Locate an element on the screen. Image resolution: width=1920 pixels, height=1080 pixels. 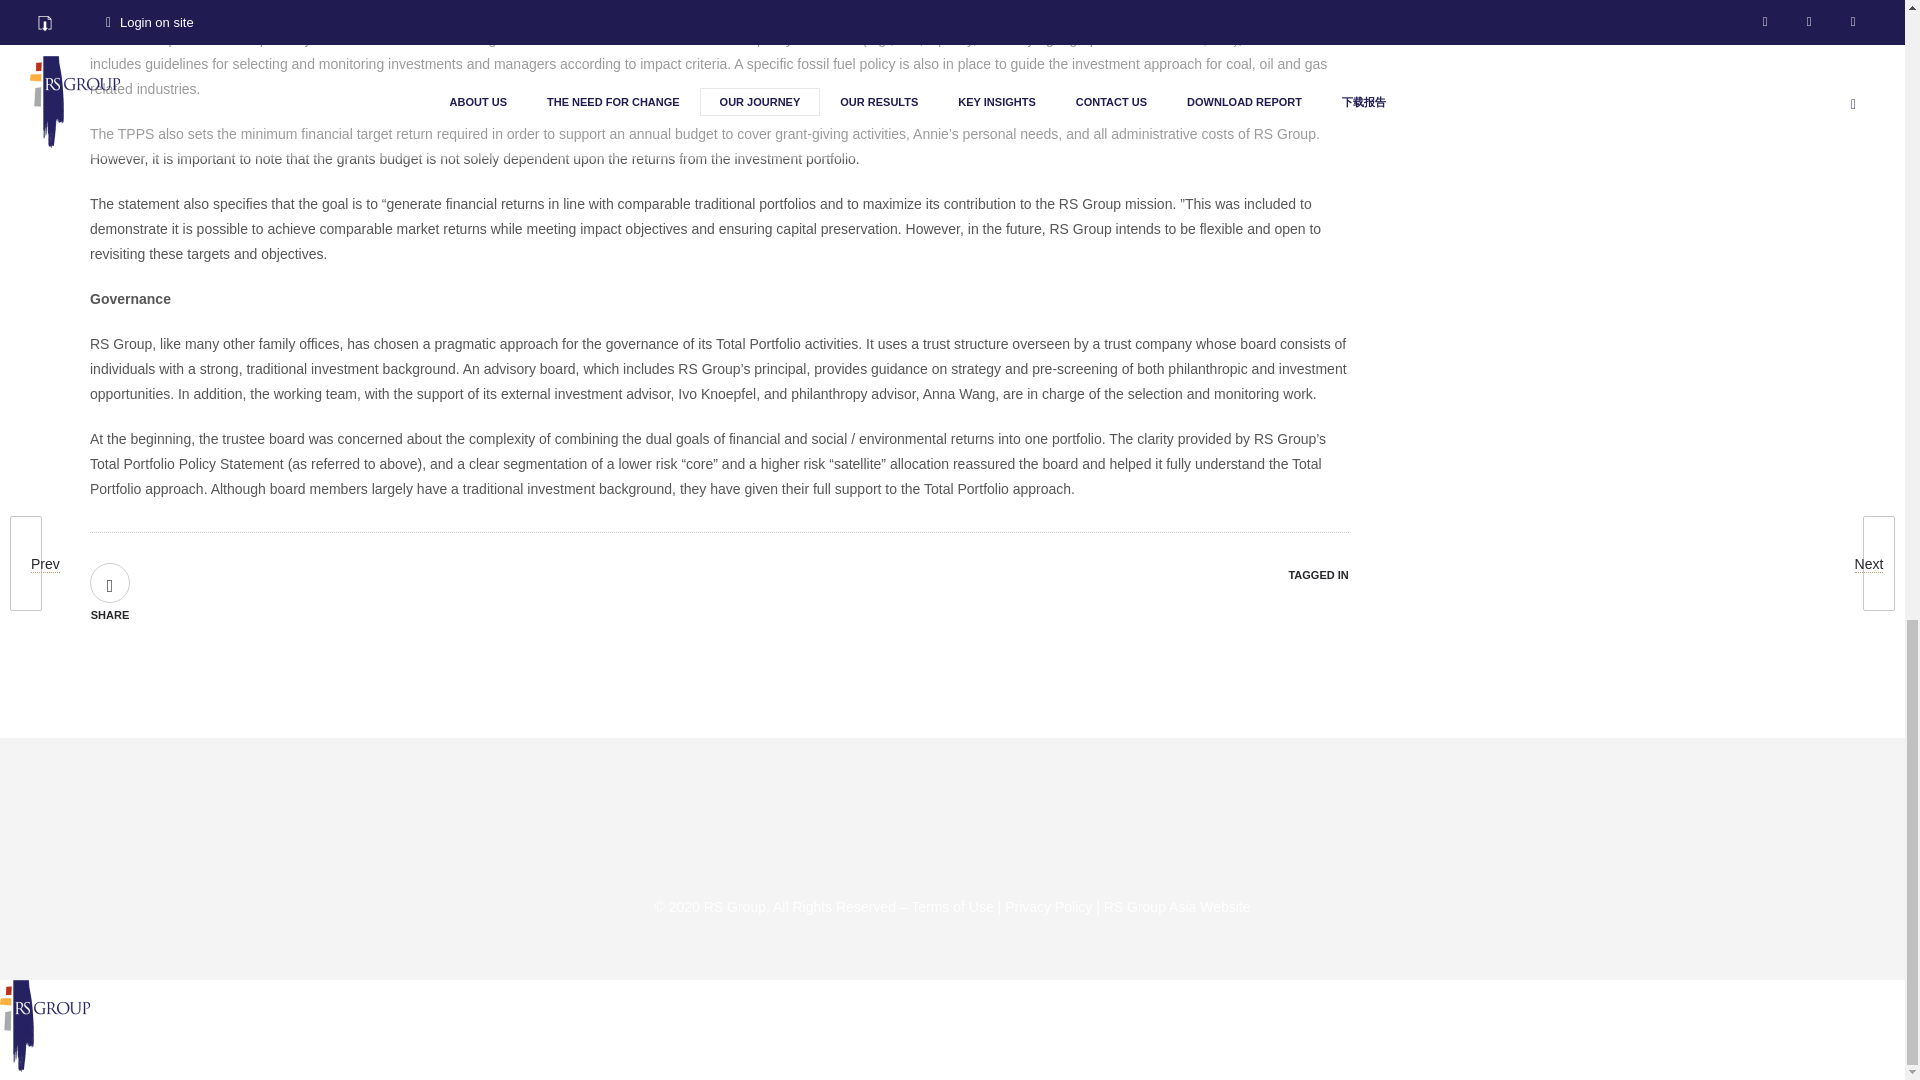
Twitter is located at coordinates (1002, 832).